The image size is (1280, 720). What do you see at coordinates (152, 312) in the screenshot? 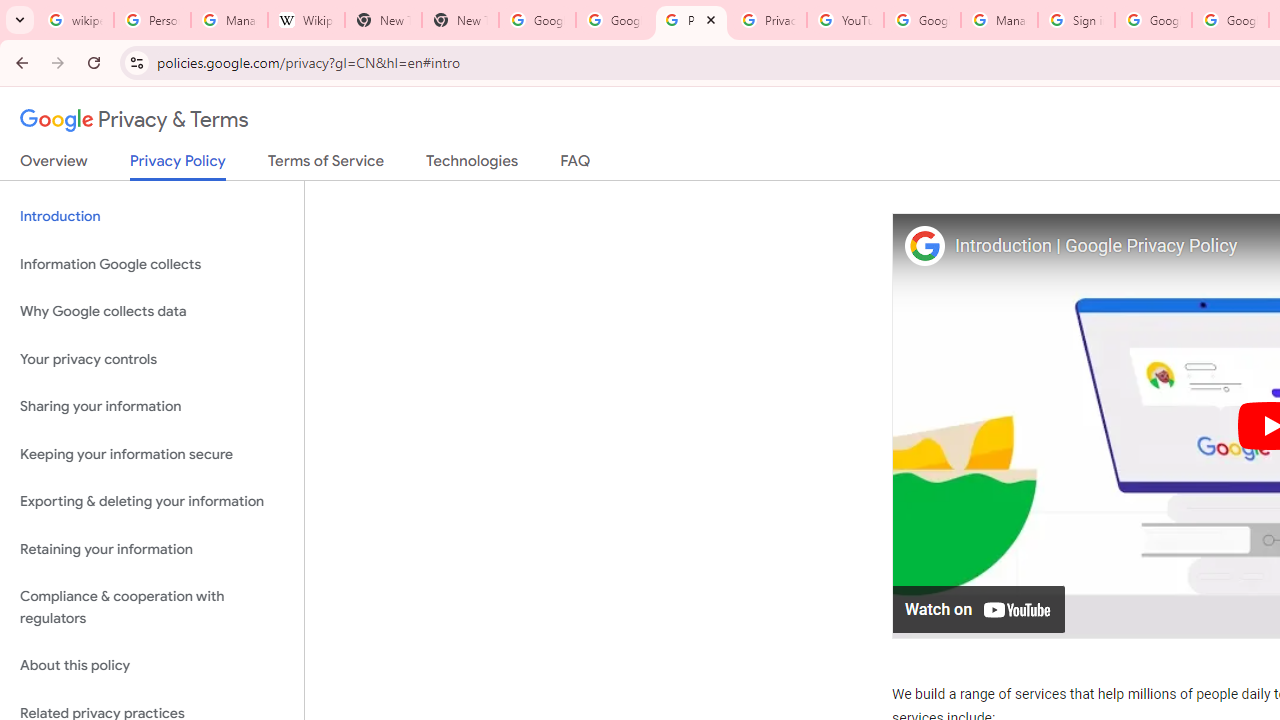
I see `Why Google collects data` at bounding box center [152, 312].